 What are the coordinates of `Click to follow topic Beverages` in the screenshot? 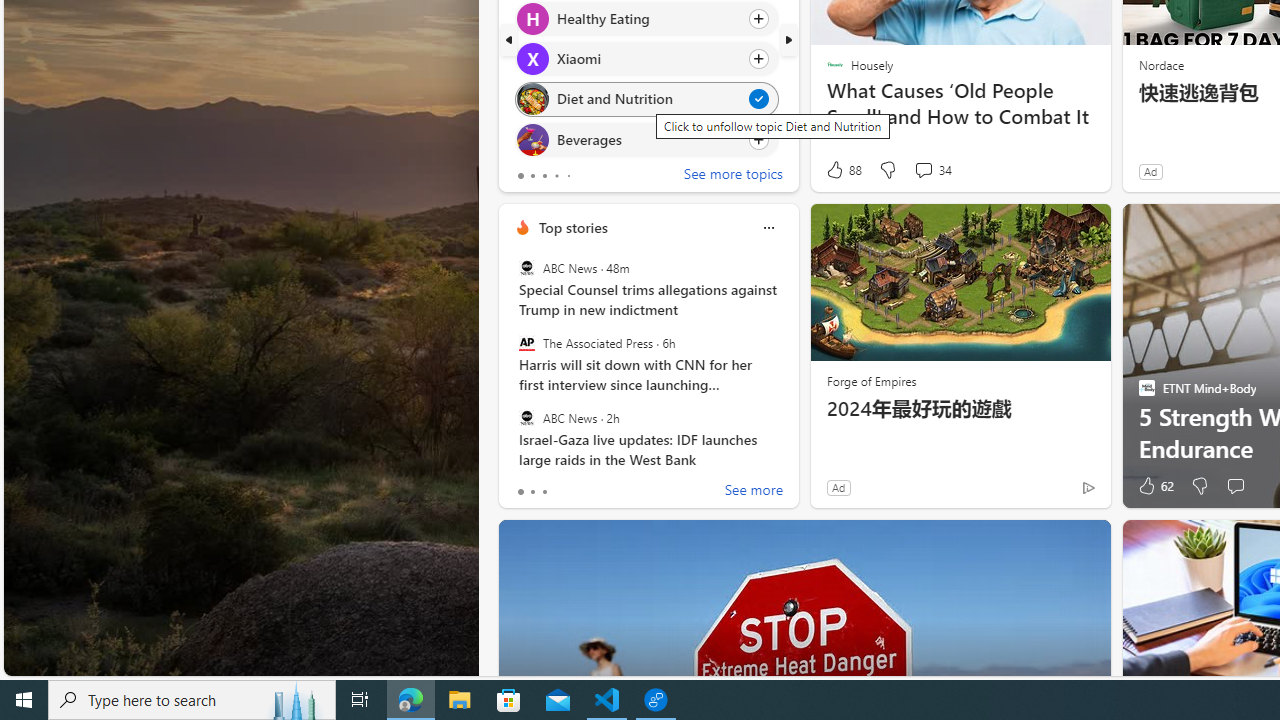 It's located at (646, 138).